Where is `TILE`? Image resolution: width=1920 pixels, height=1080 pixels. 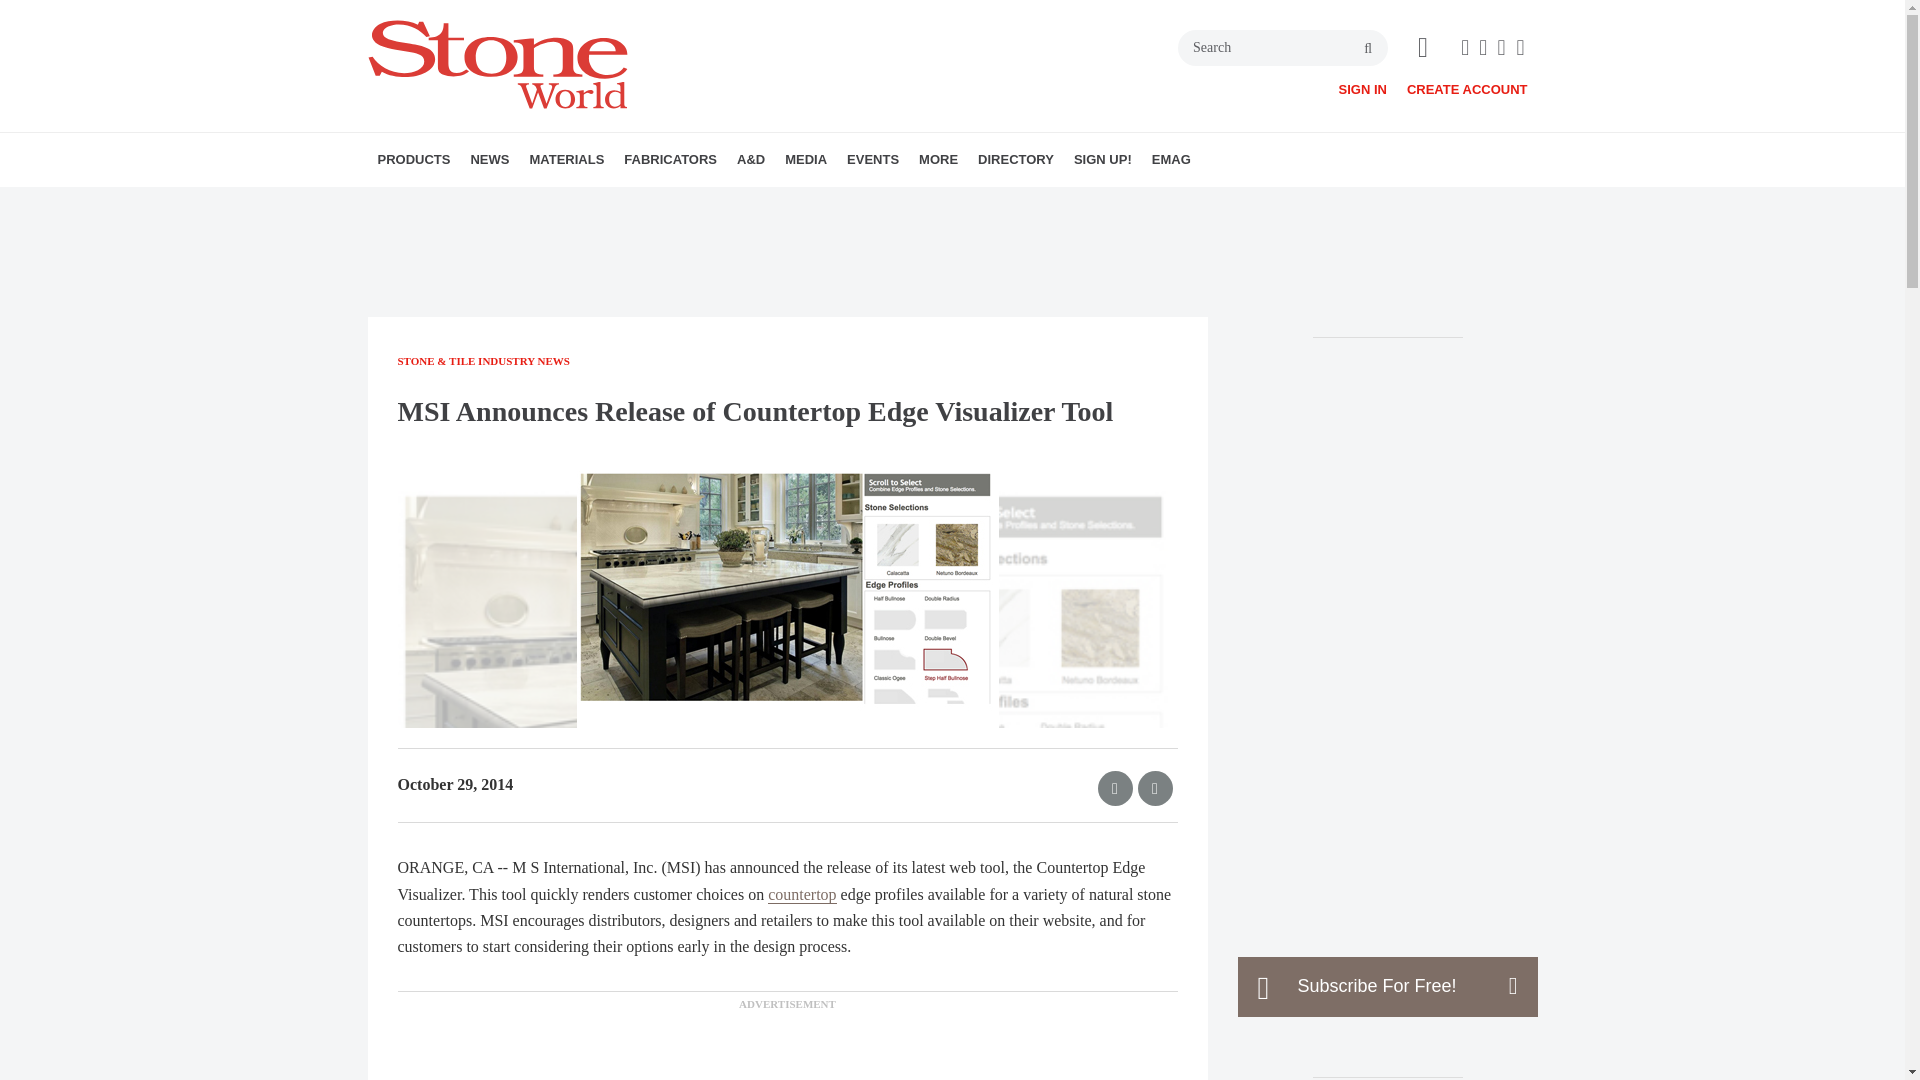
TILE is located at coordinates (662, 203).